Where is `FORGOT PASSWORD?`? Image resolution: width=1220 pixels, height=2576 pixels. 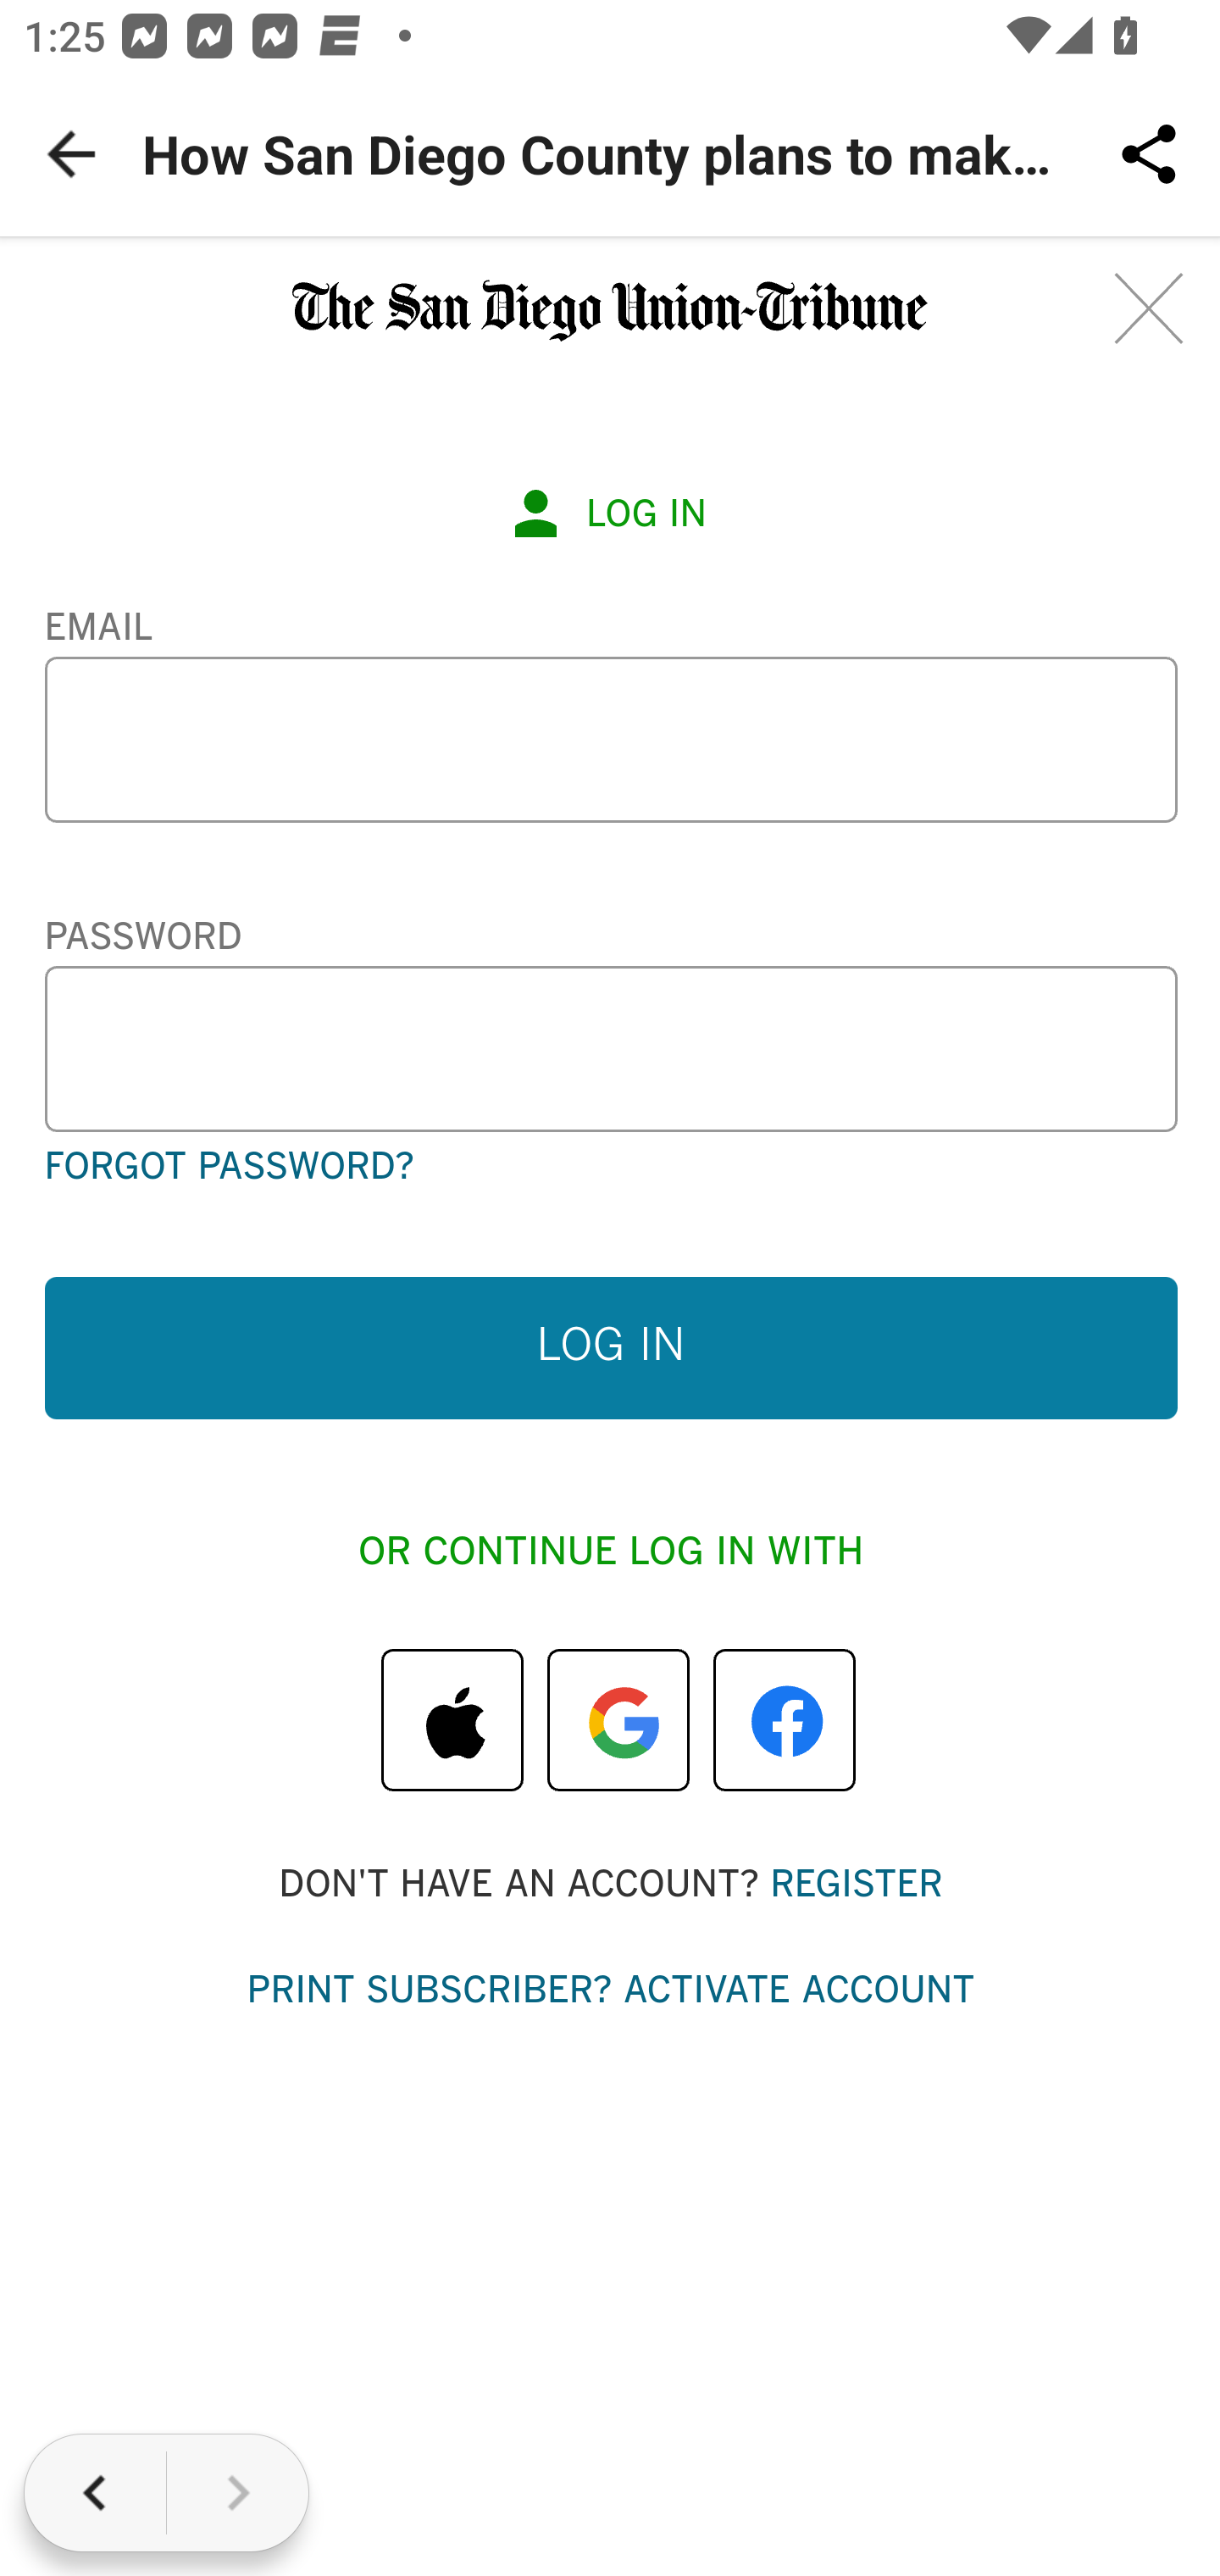 FORGOT PASSWORD? is located at coordinates (227, 1168).